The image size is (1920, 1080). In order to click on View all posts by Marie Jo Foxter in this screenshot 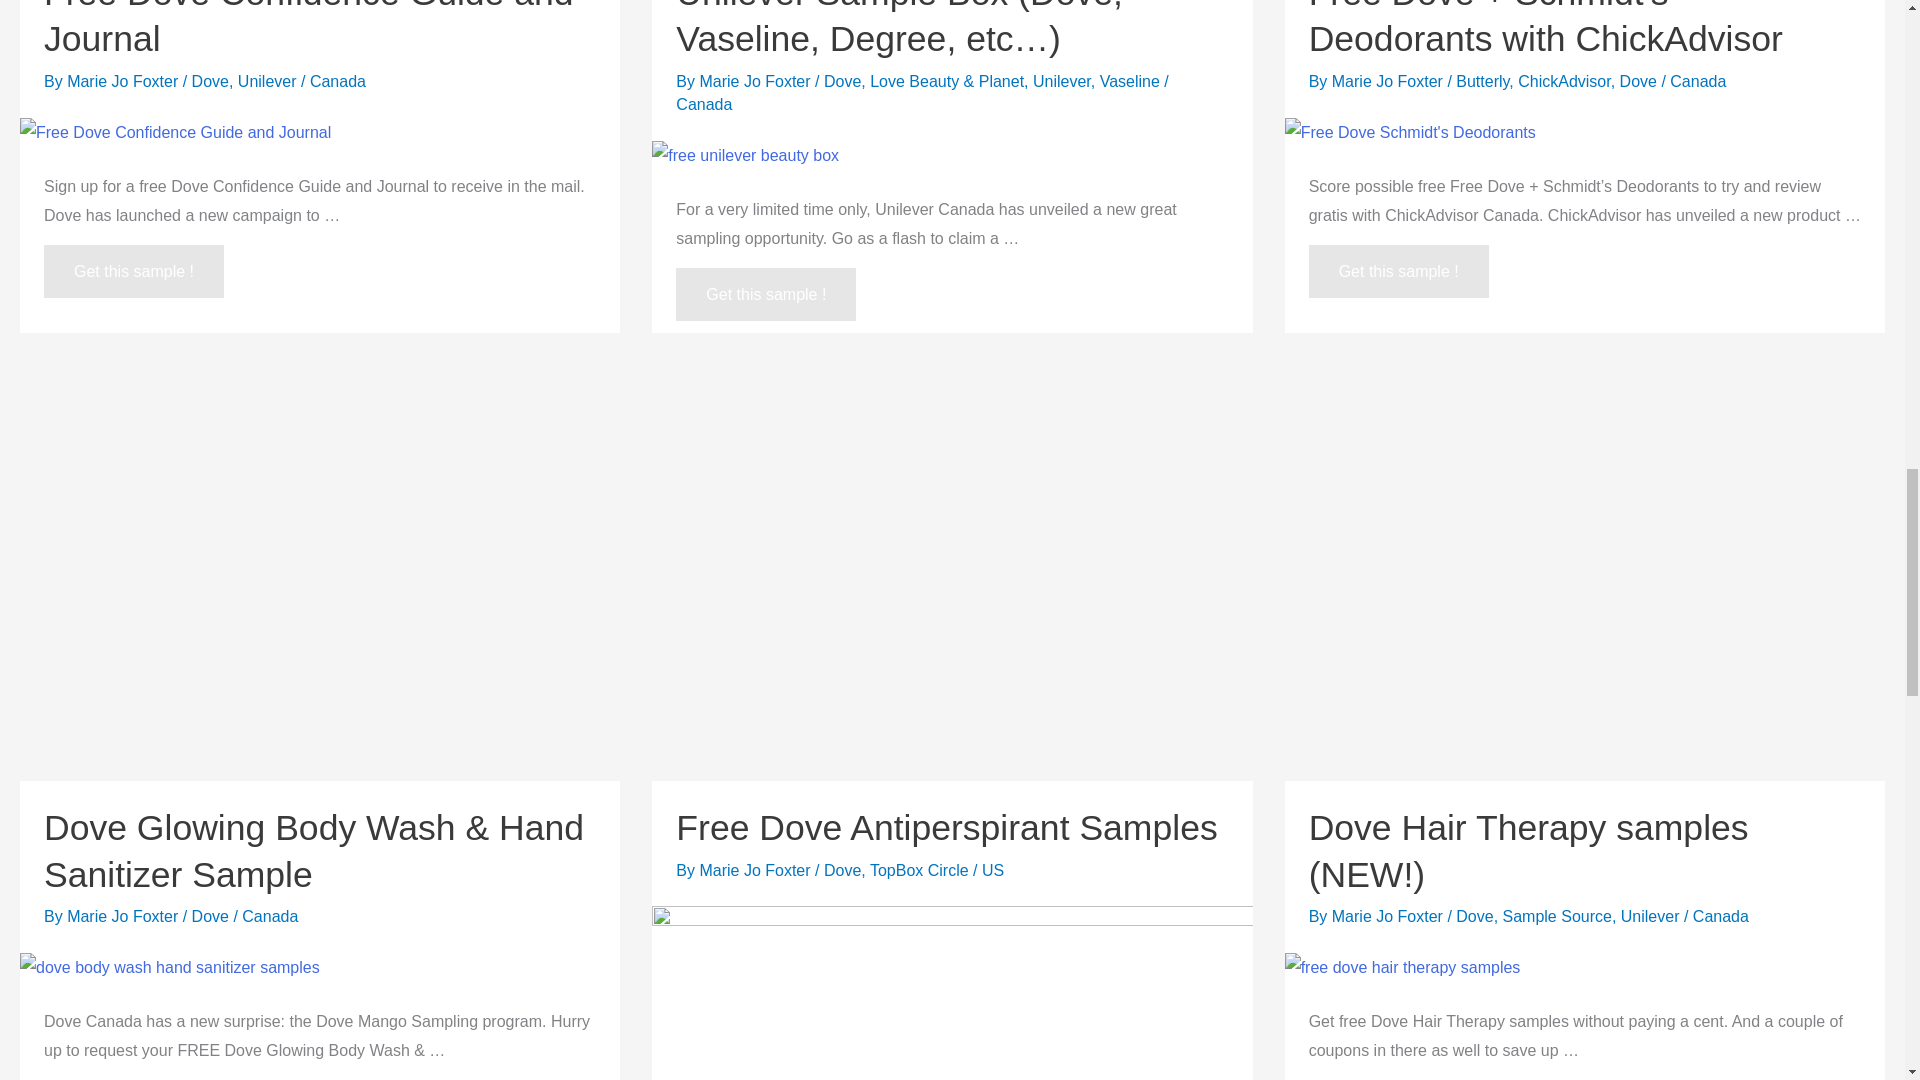, I will do `click(124, 81)`.